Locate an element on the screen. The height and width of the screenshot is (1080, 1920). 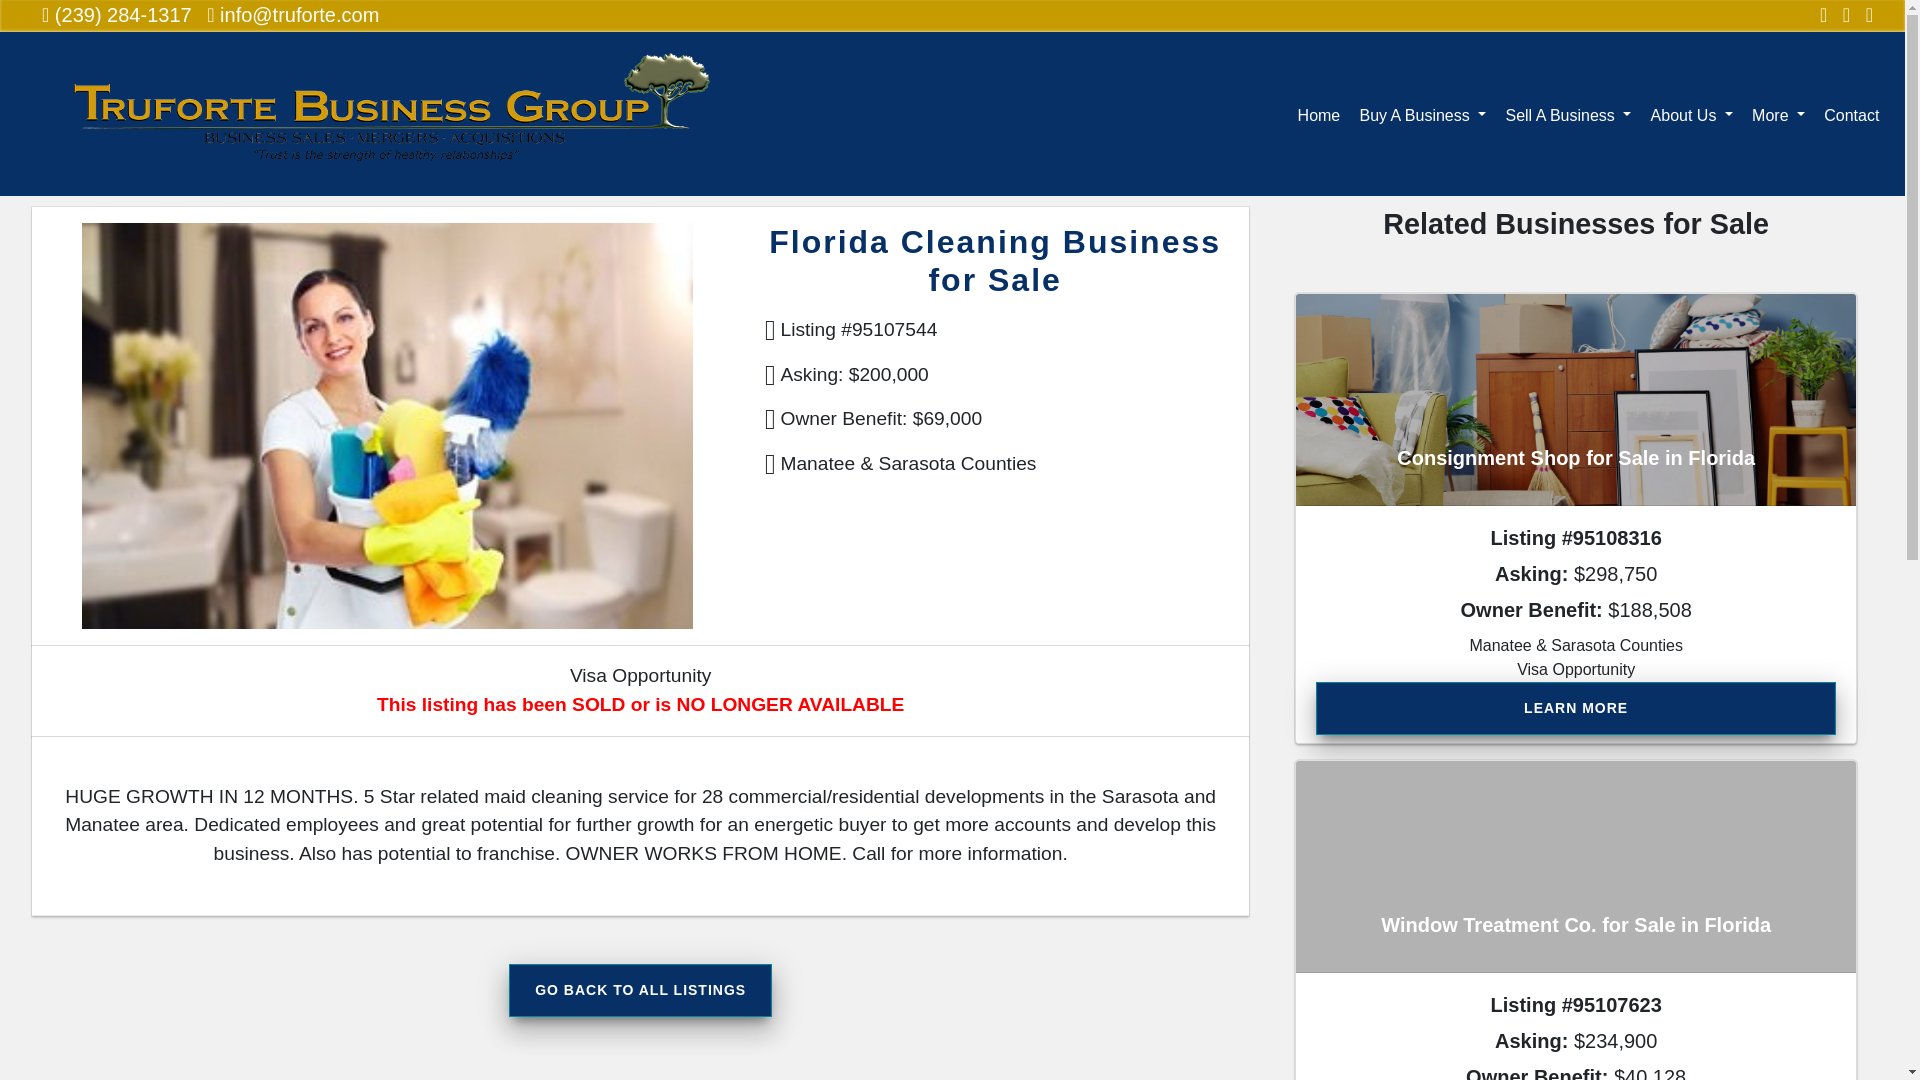
Sell A Business is located at coordinates (1568, 114).